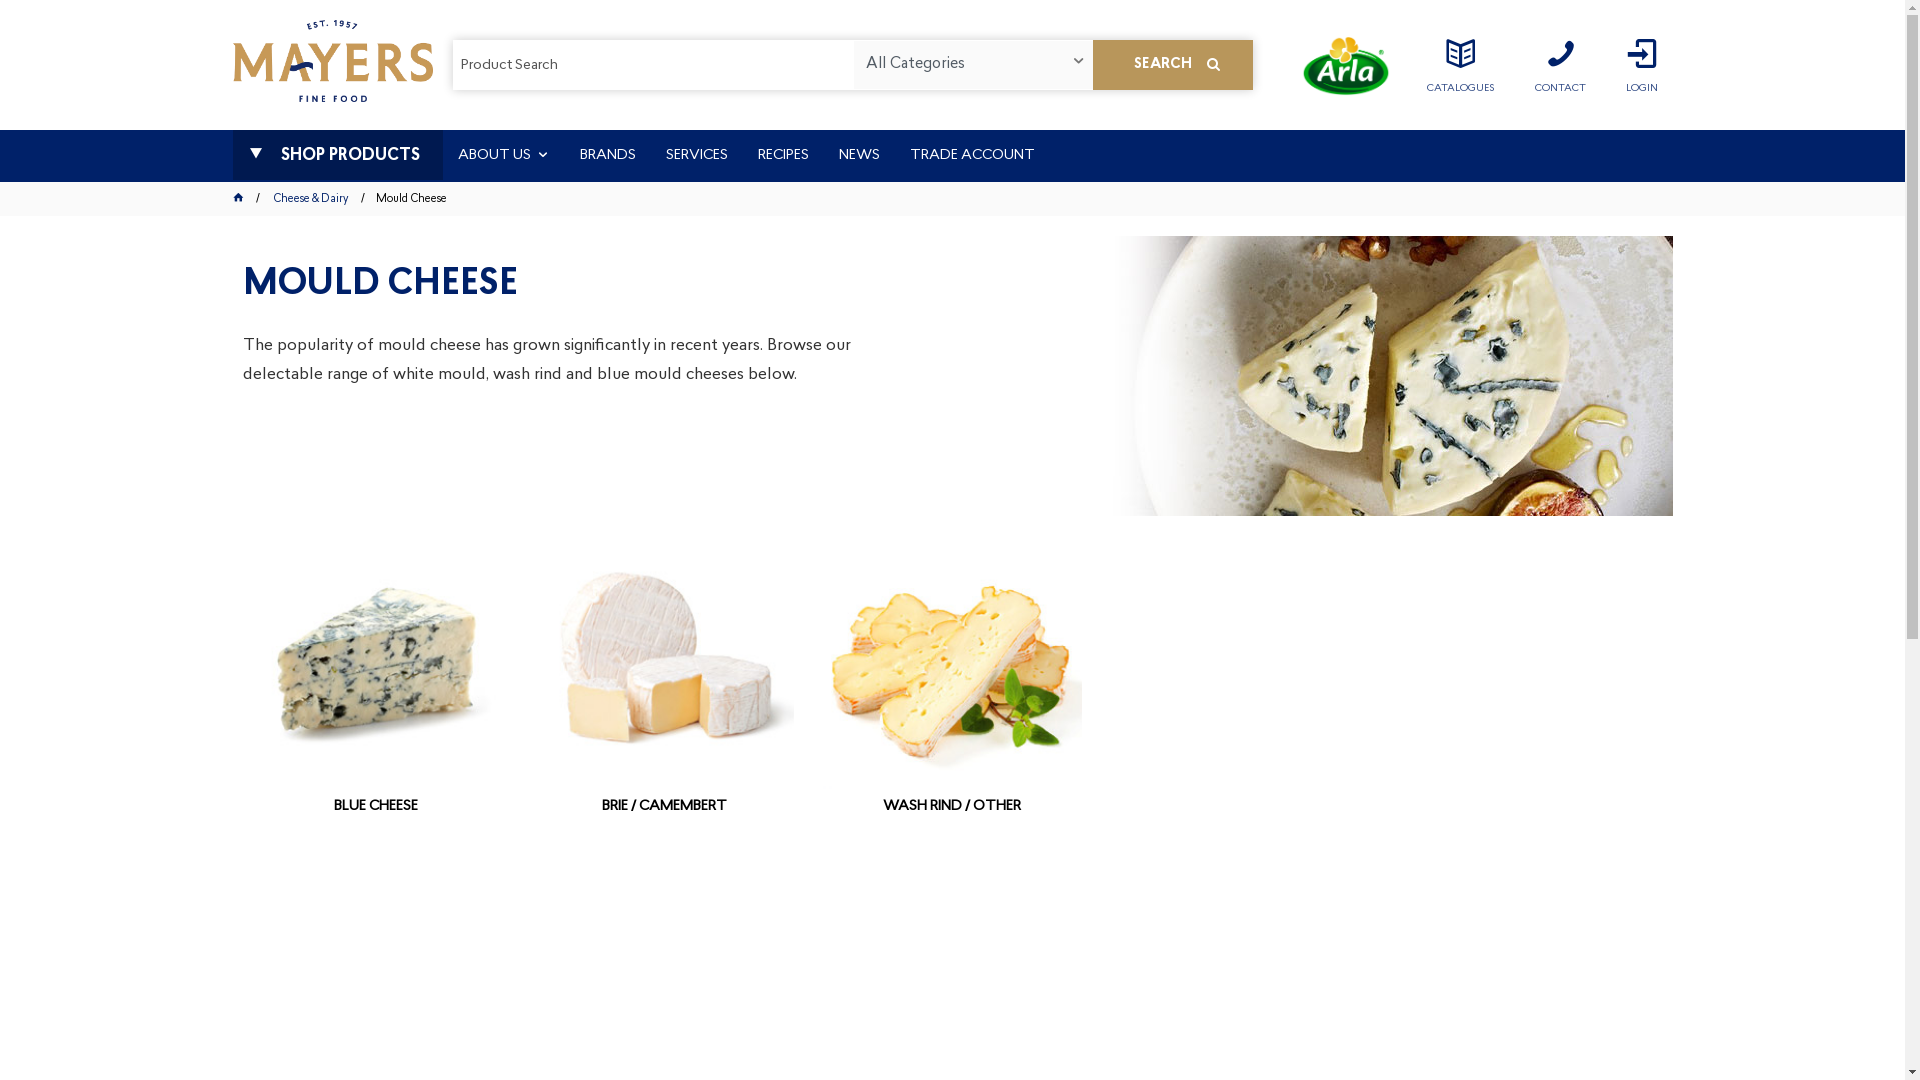 This screenshot has height=1080, width=1920. I want to click on BLUE CHEESE, so click(376, 829).